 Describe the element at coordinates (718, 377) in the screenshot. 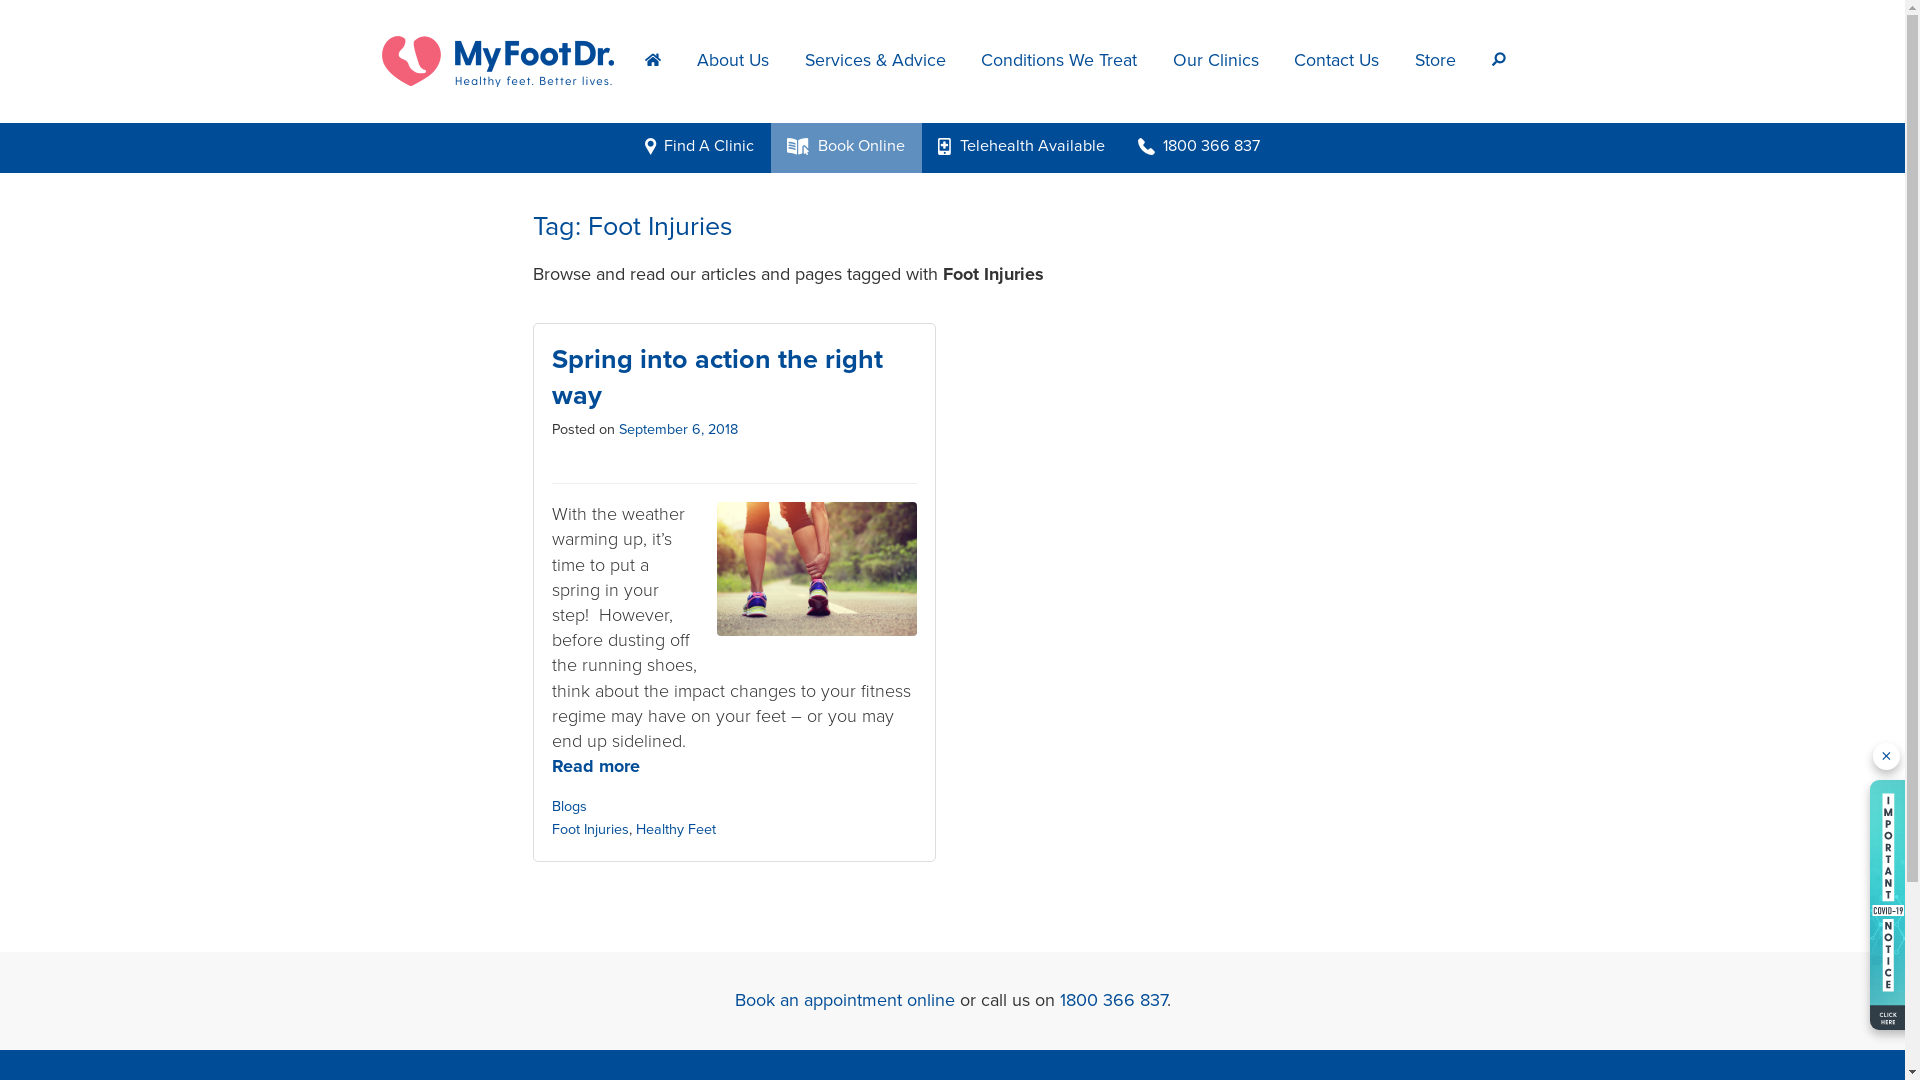

I see `Spring into action the right way` at that location.